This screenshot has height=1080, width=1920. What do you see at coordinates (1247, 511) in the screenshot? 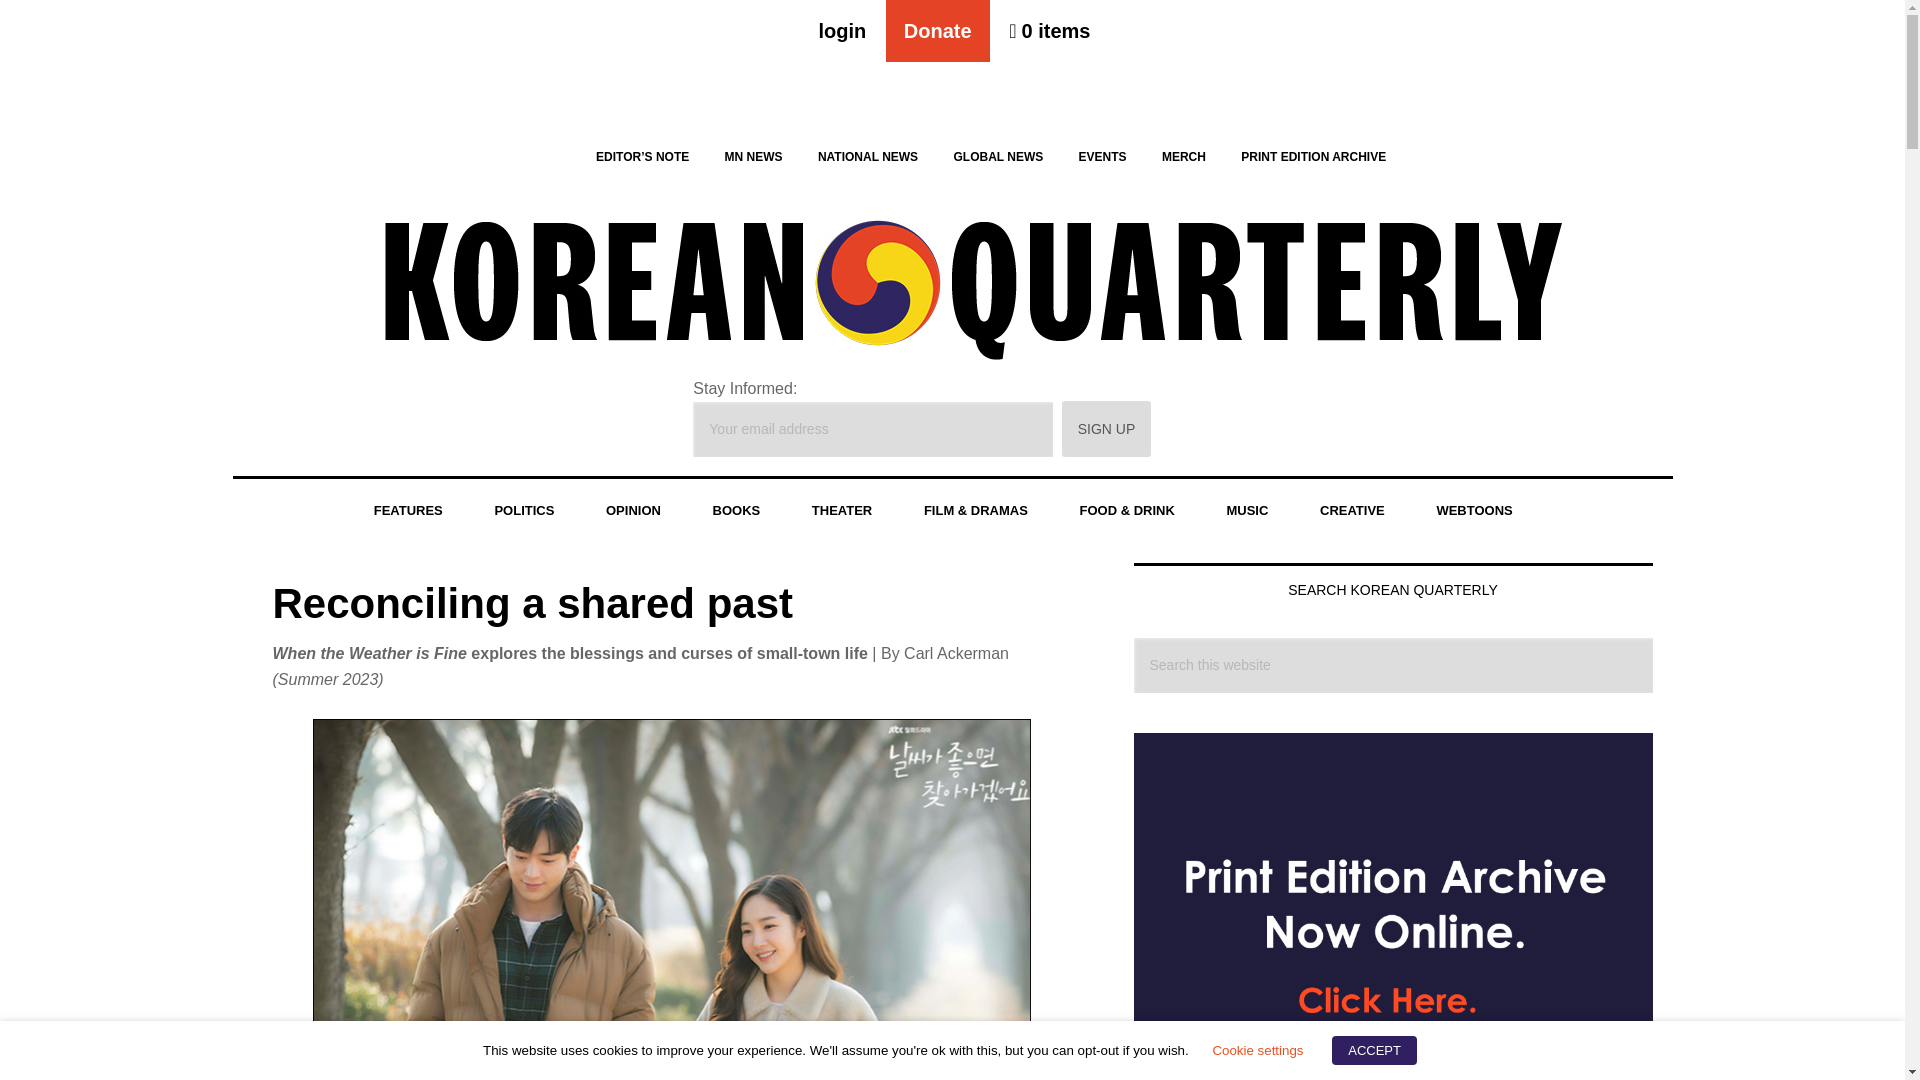
I see `MUSIC` at bounding box center [1247, 511].